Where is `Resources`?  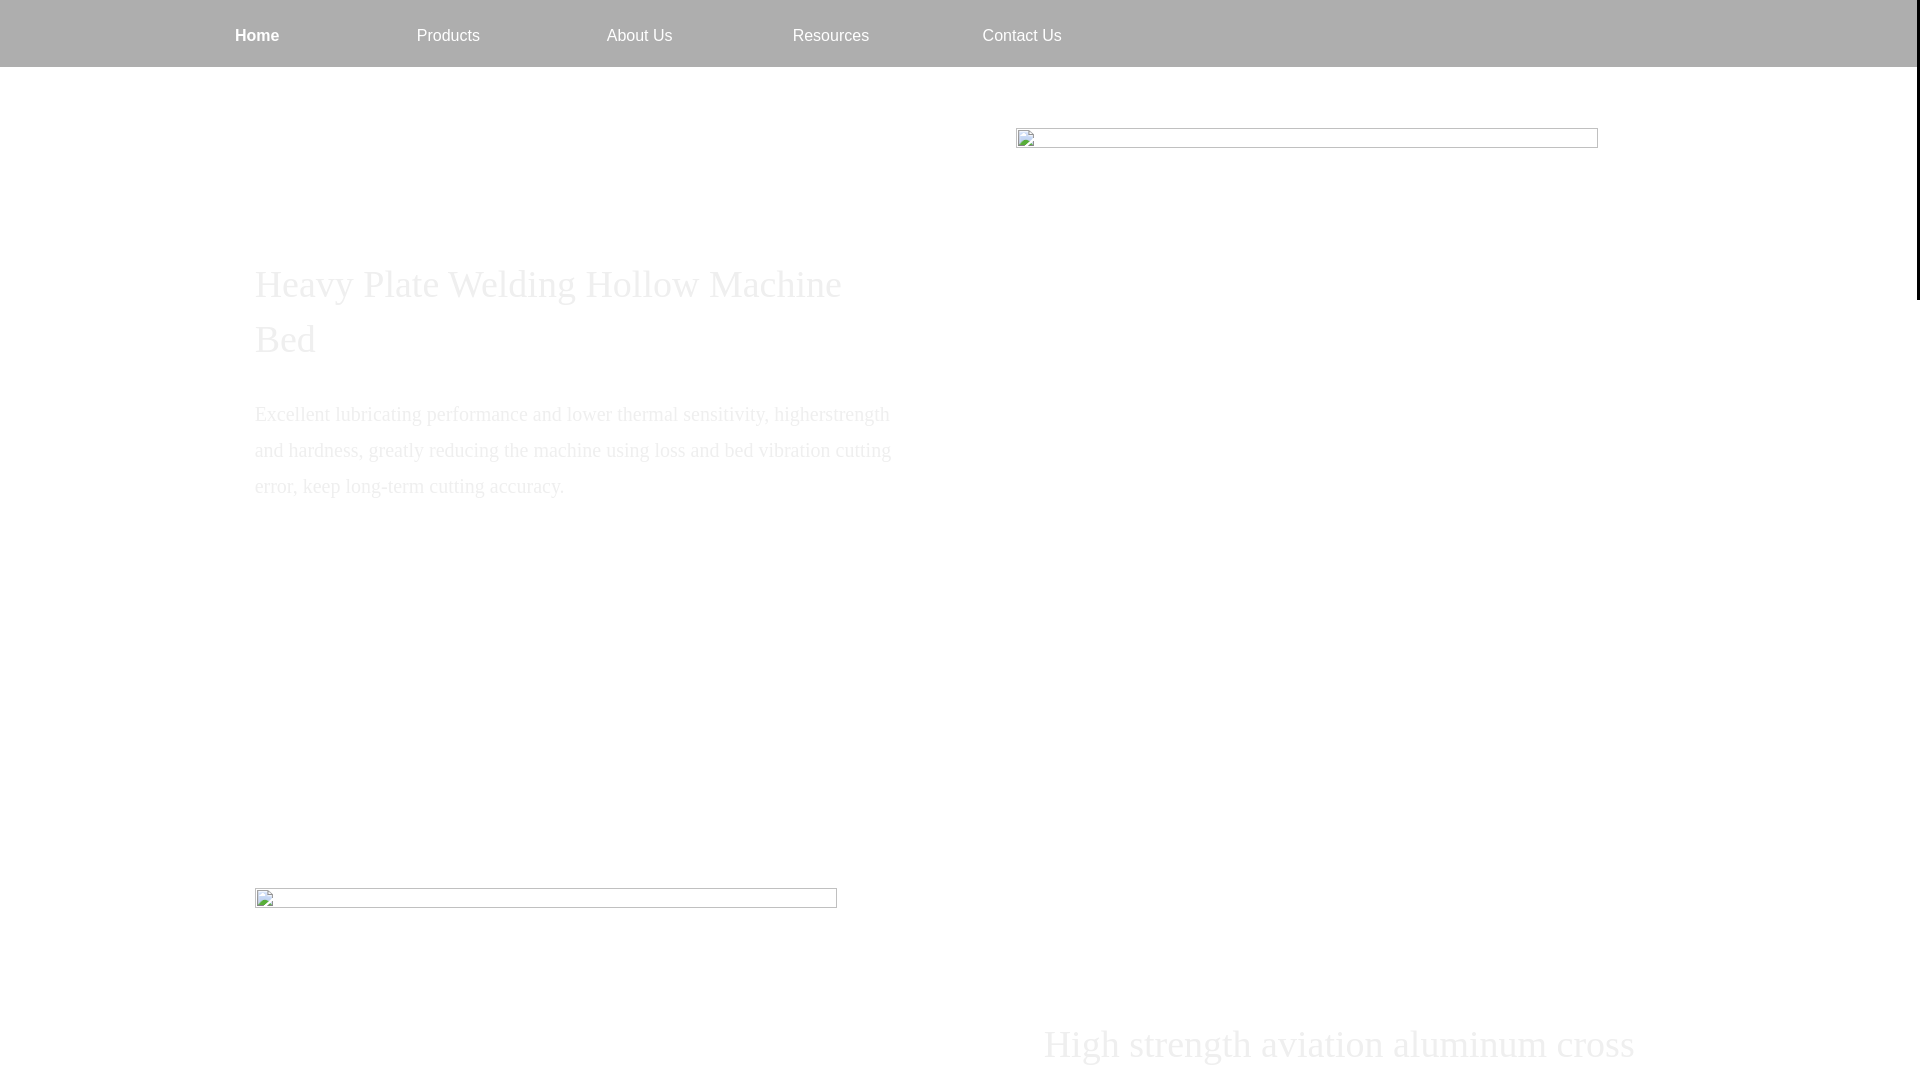
Resources is located at coordinates (831, 38).